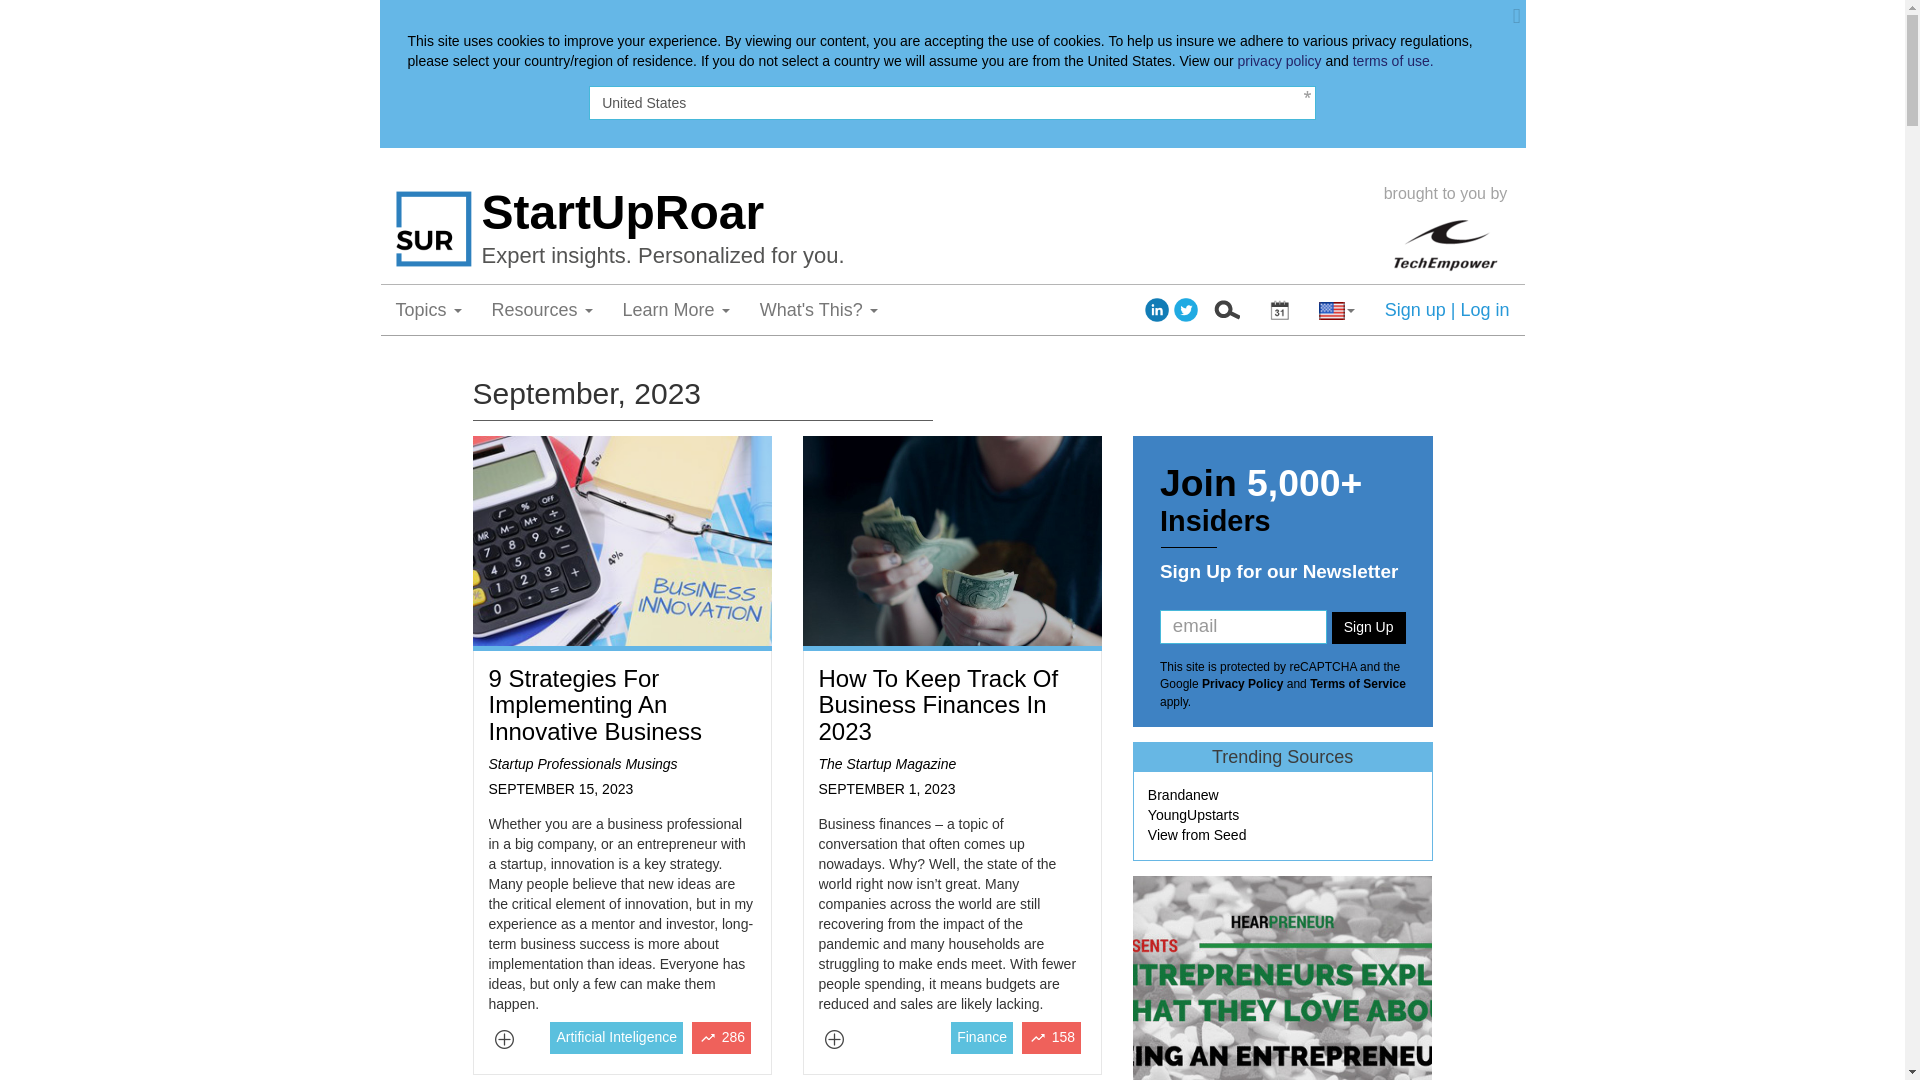 The width and height of the screenshot is (1920, 1080). Describe the element at coordinates (1336, 310) in the screenshot. I see `Select your country` at that location.